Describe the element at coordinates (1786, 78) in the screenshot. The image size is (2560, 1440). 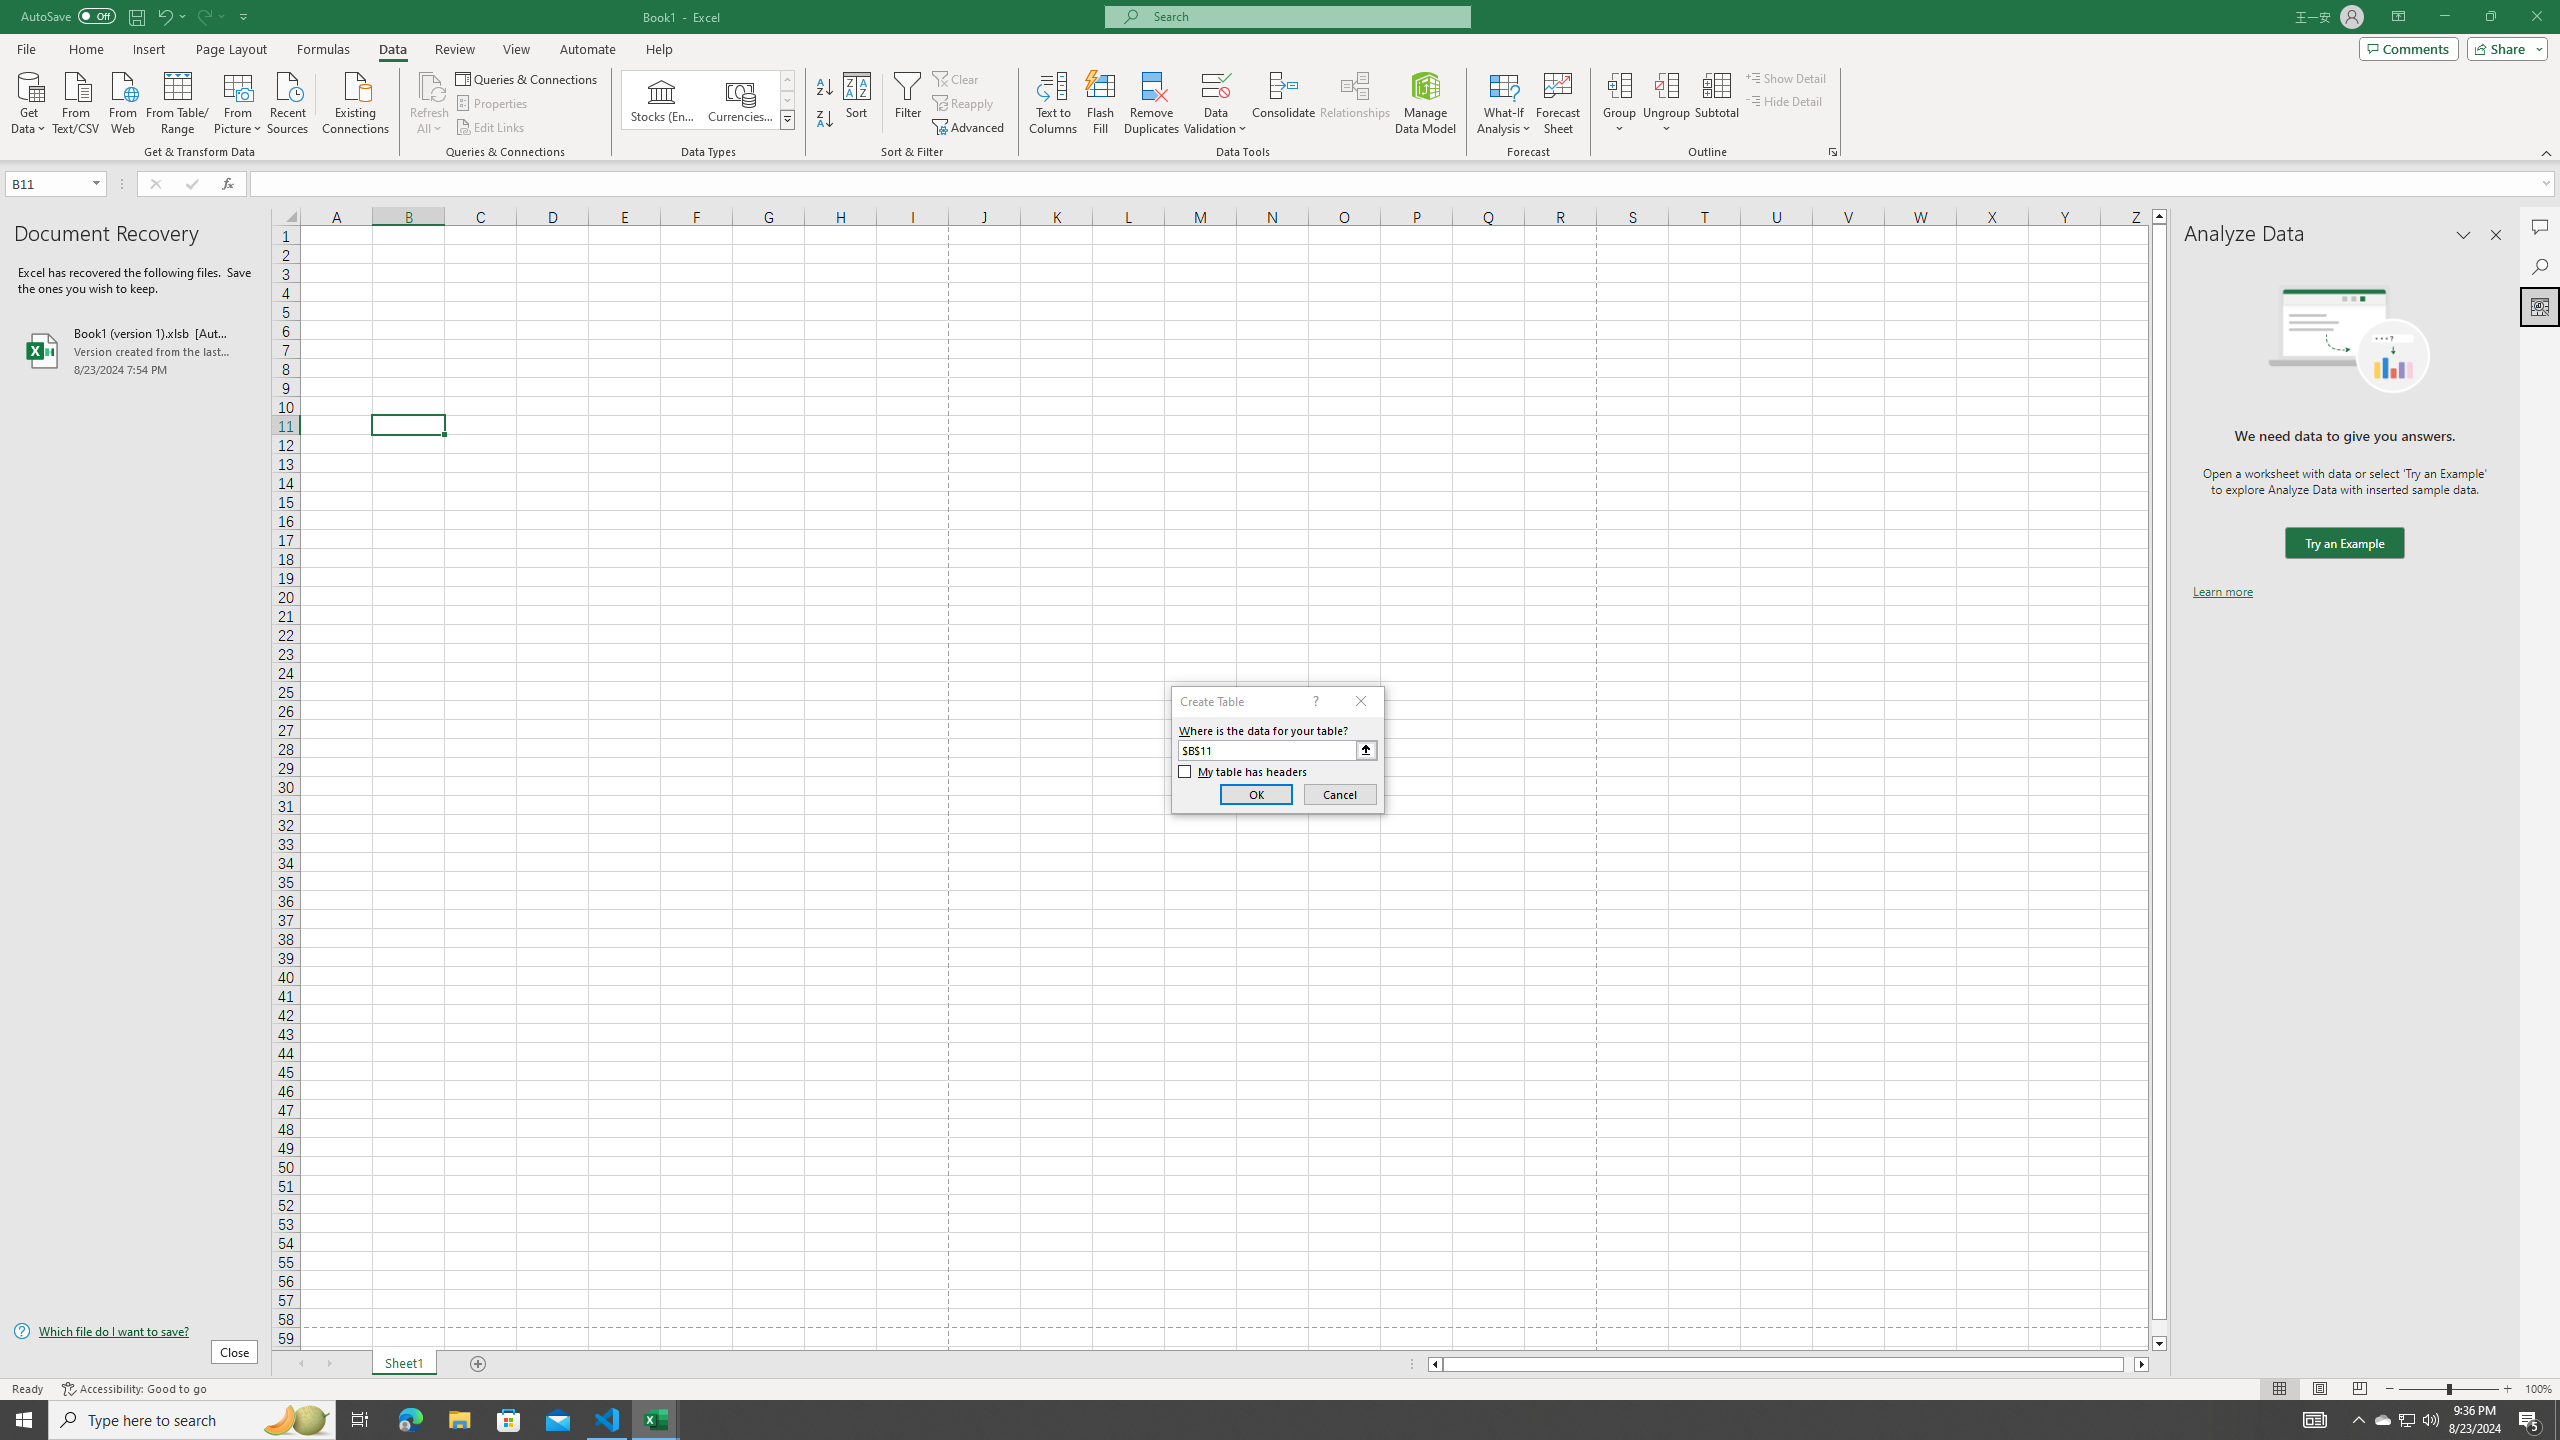
I see `Show Detail` at that location.